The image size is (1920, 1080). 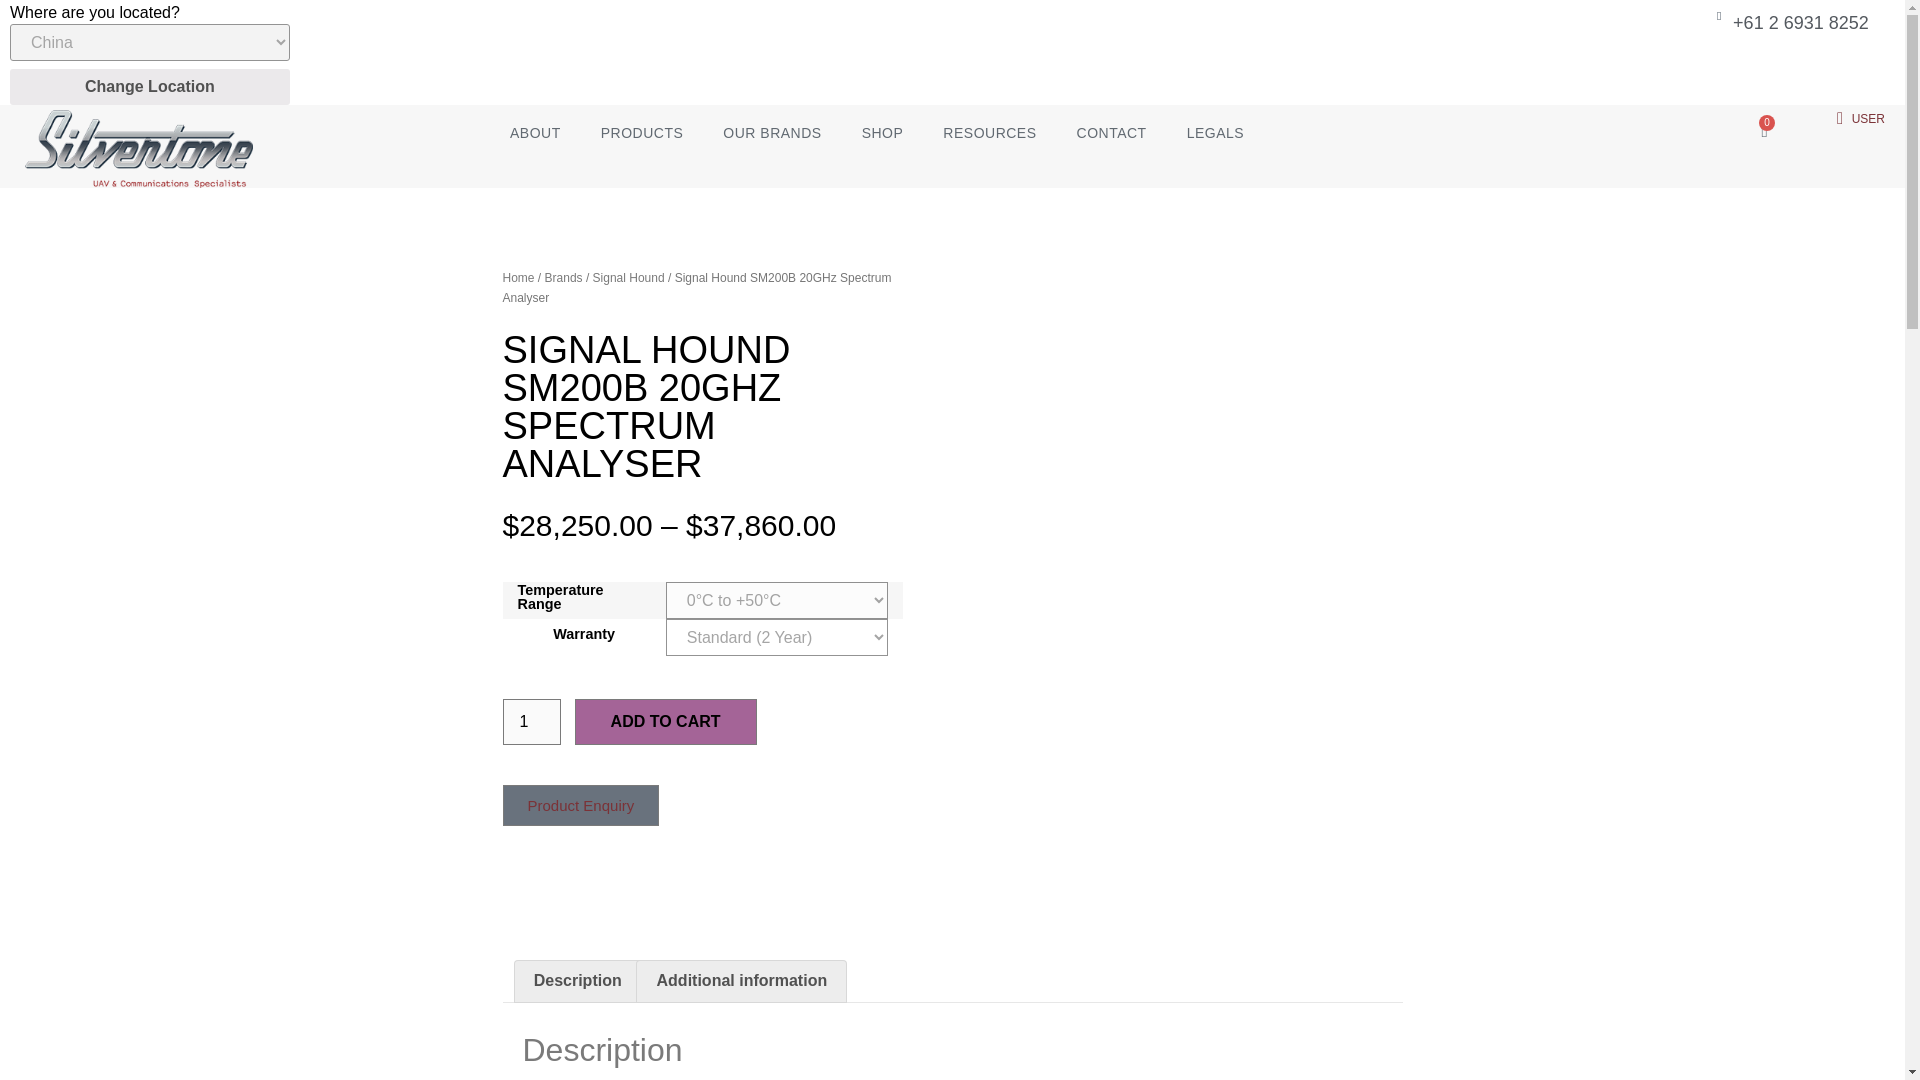 What do you see at coordinates (535, 132) in the screenshot?
I see `ABOUT` at bounding box center [535, 132].